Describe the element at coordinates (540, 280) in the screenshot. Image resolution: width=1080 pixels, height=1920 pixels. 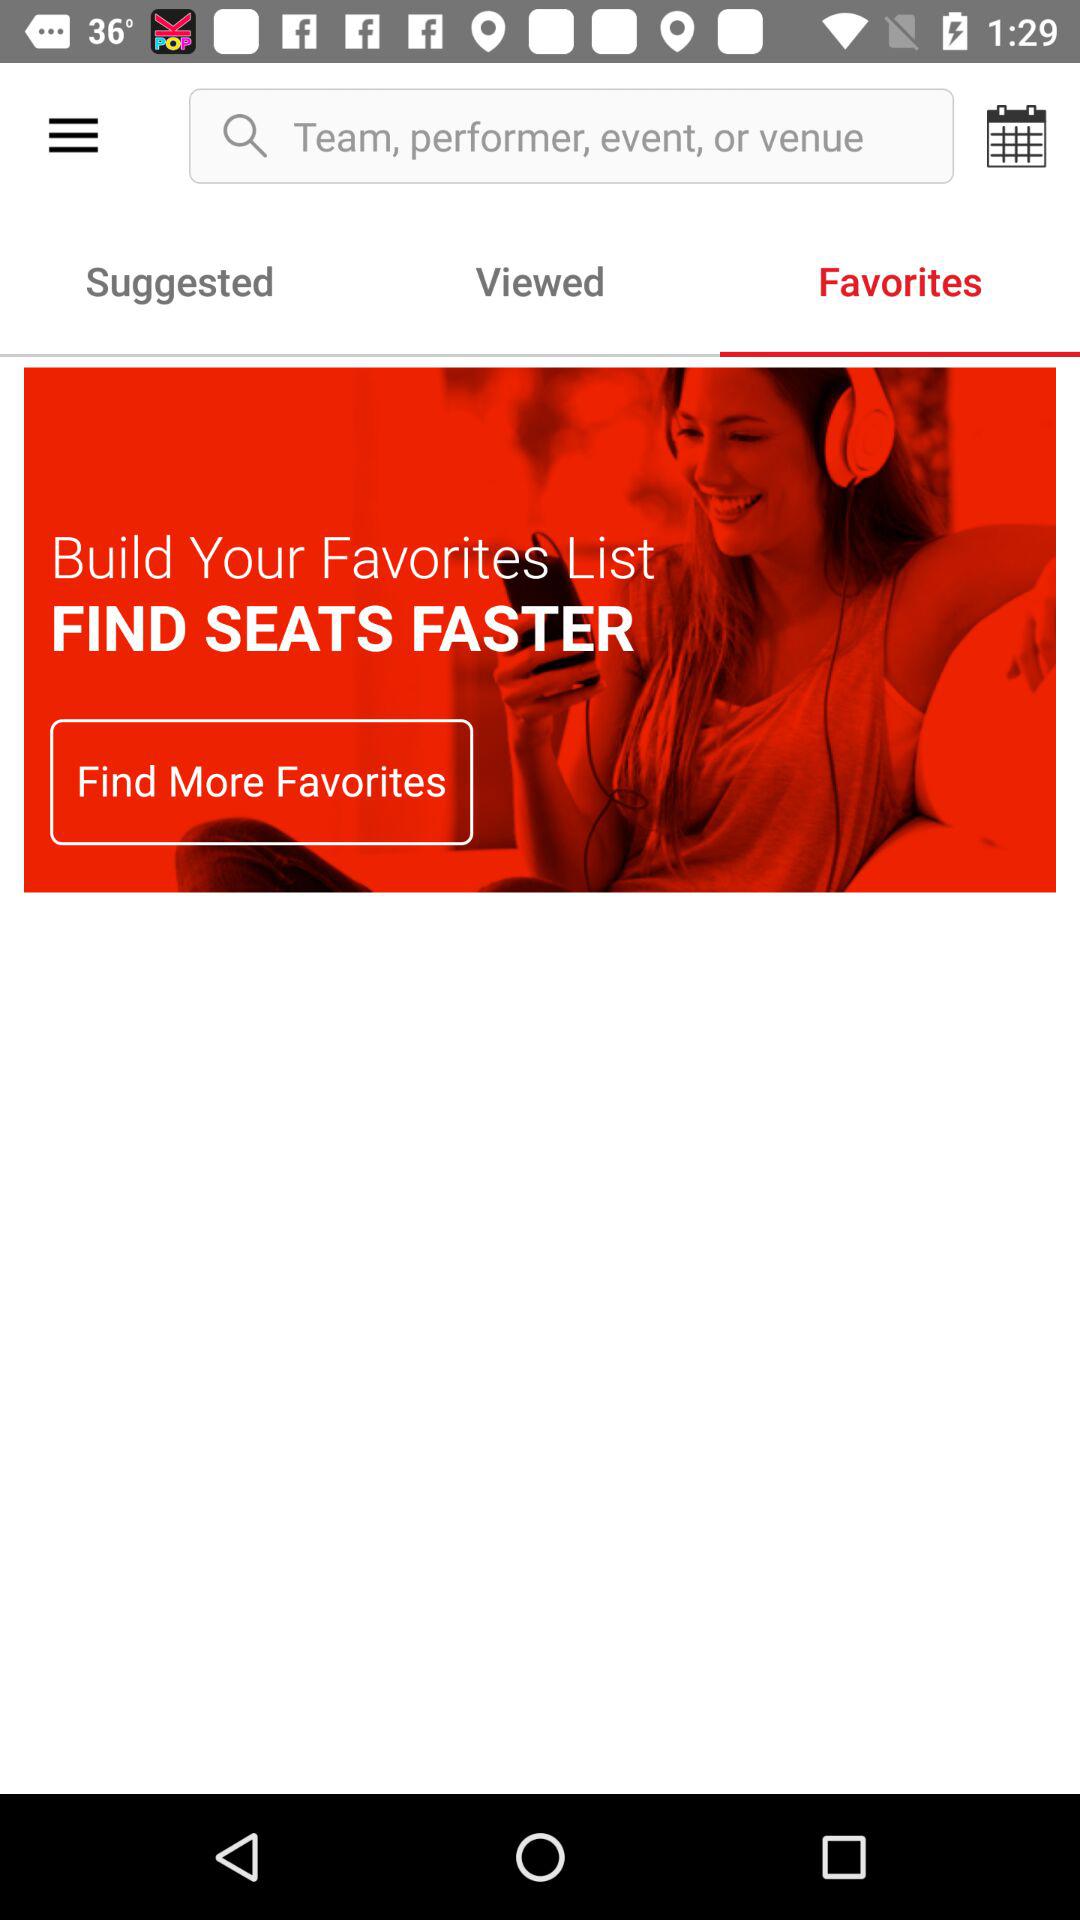
I see `jump to viewed` at that location.